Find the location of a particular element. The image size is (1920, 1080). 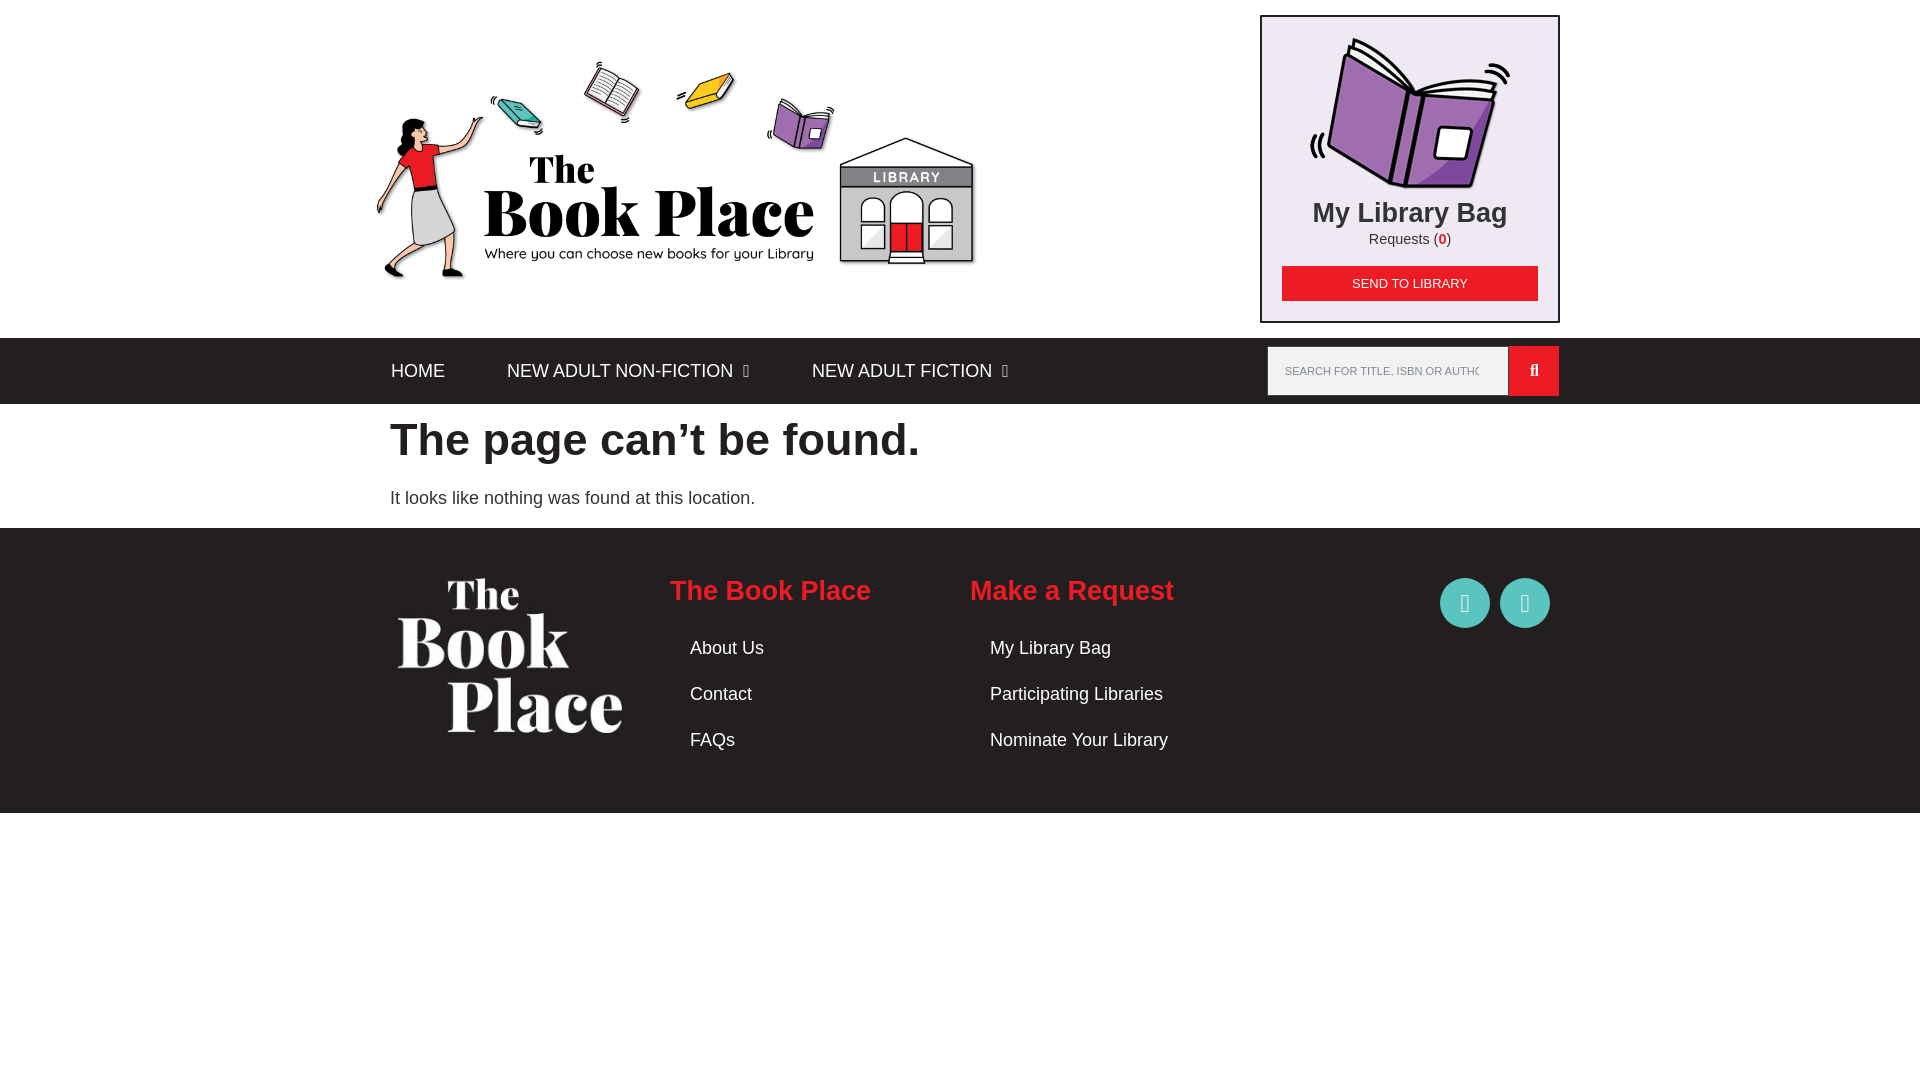

Search is located at coordinates (1534, 370).